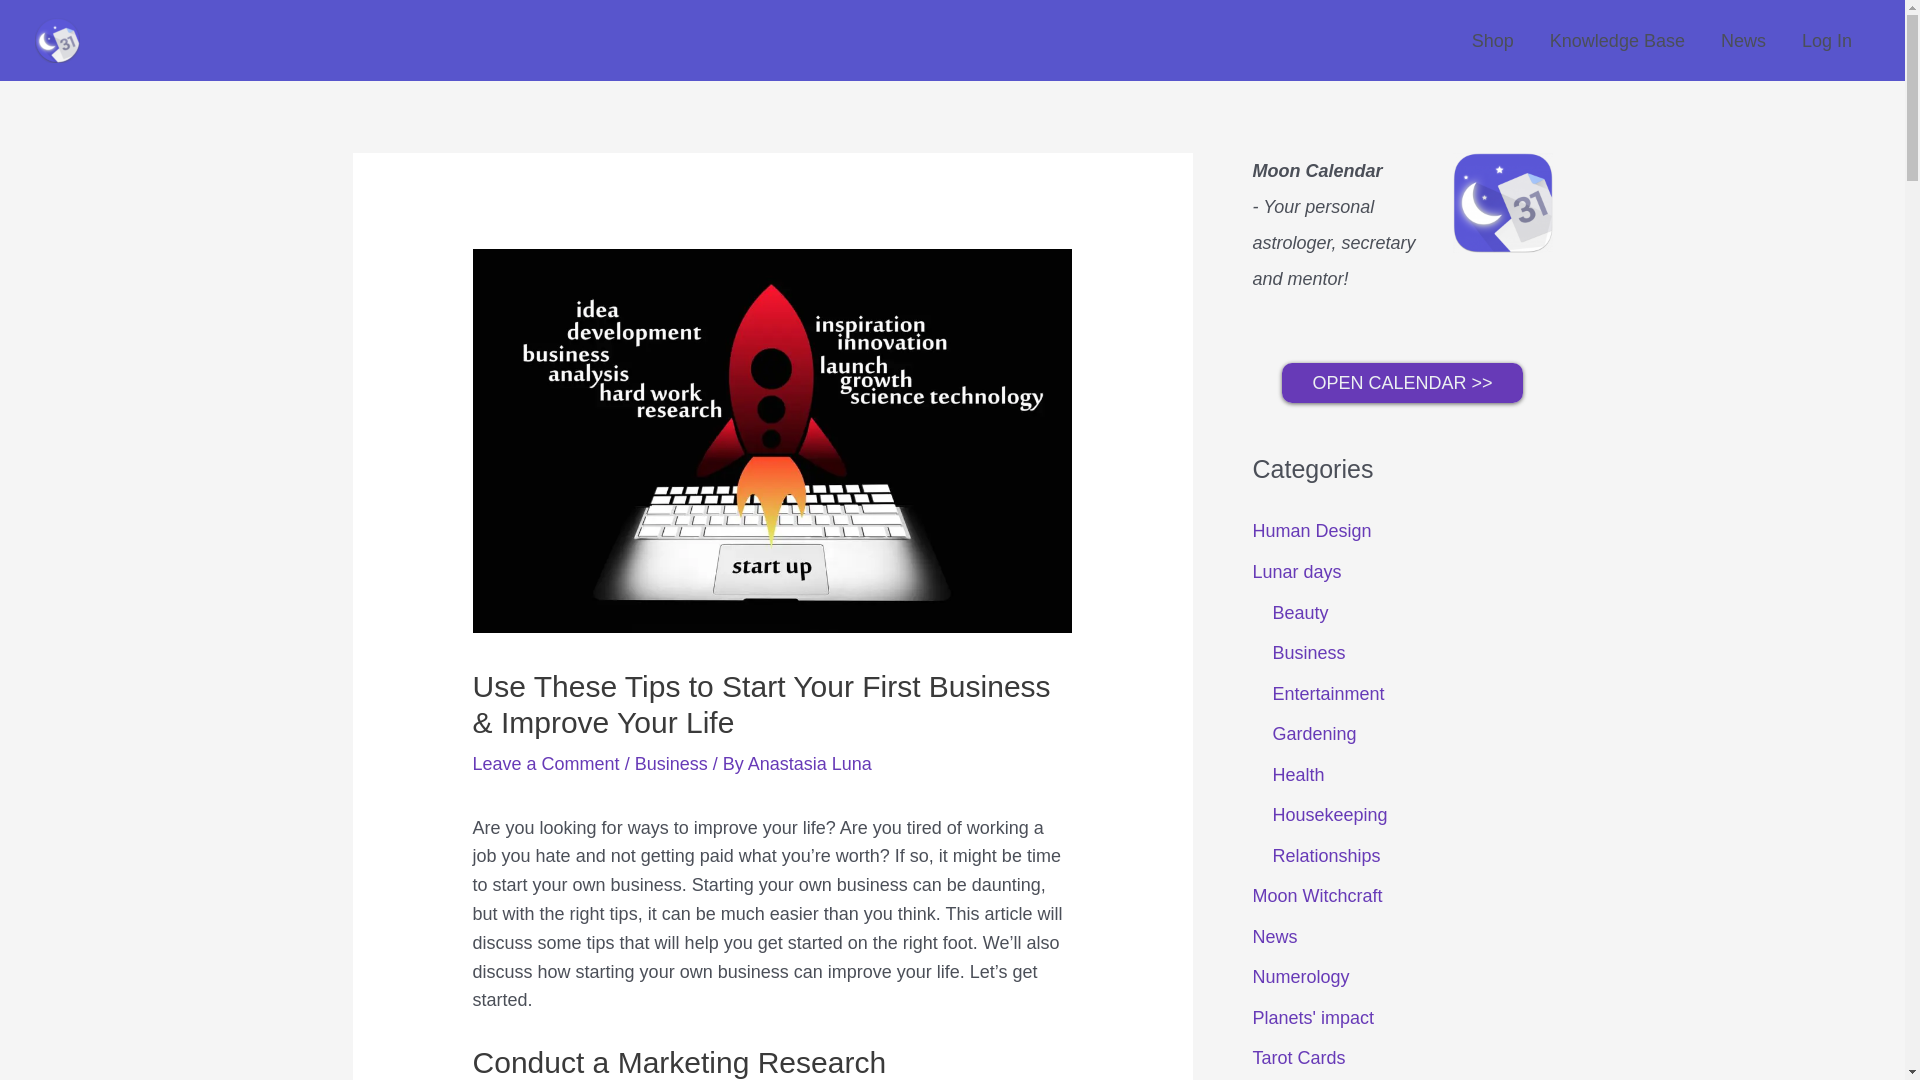 This screenshot has height=1080, width=1920. Describe the element at coordinates (810, 764) in the screenshot. I see `View all posts by Anastasia Luna` at that location.